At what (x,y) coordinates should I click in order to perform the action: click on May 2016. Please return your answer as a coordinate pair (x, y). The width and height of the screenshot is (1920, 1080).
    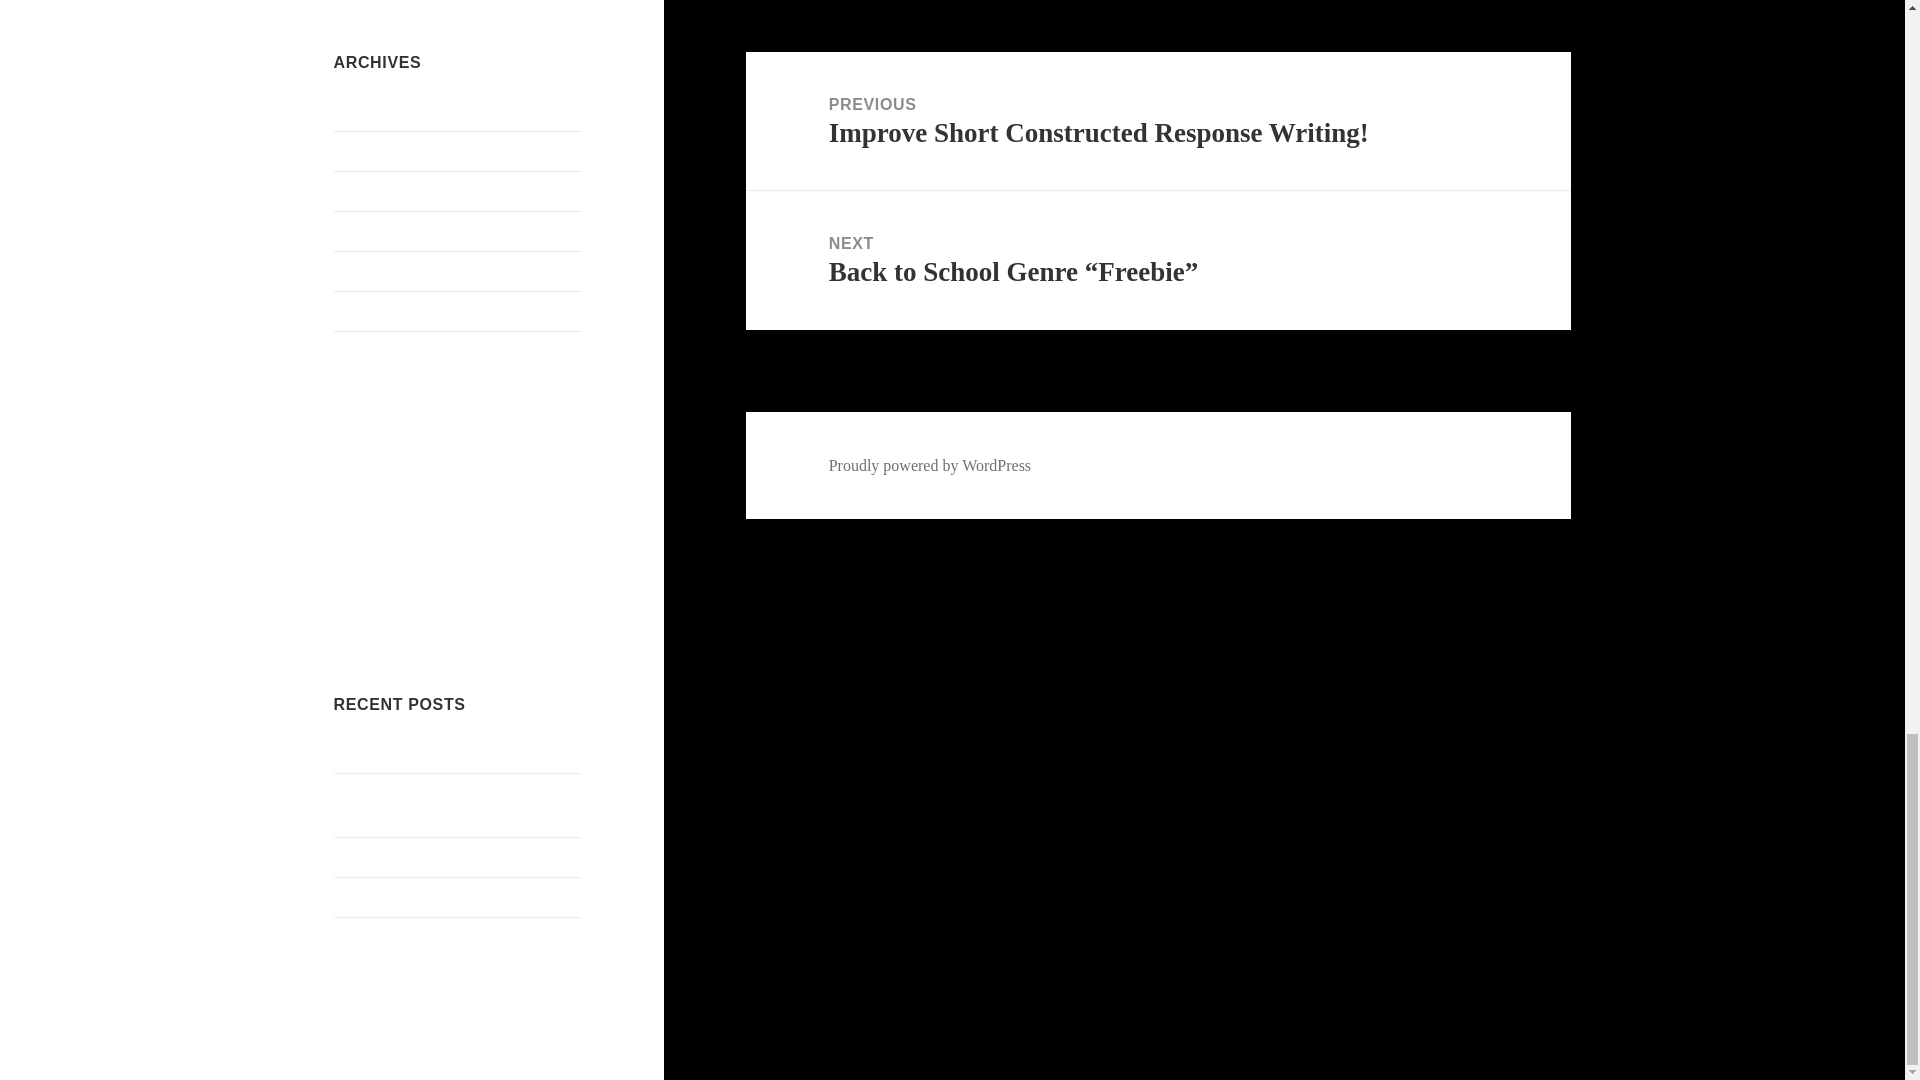
    Looking at the image, I should click on (366, 270).